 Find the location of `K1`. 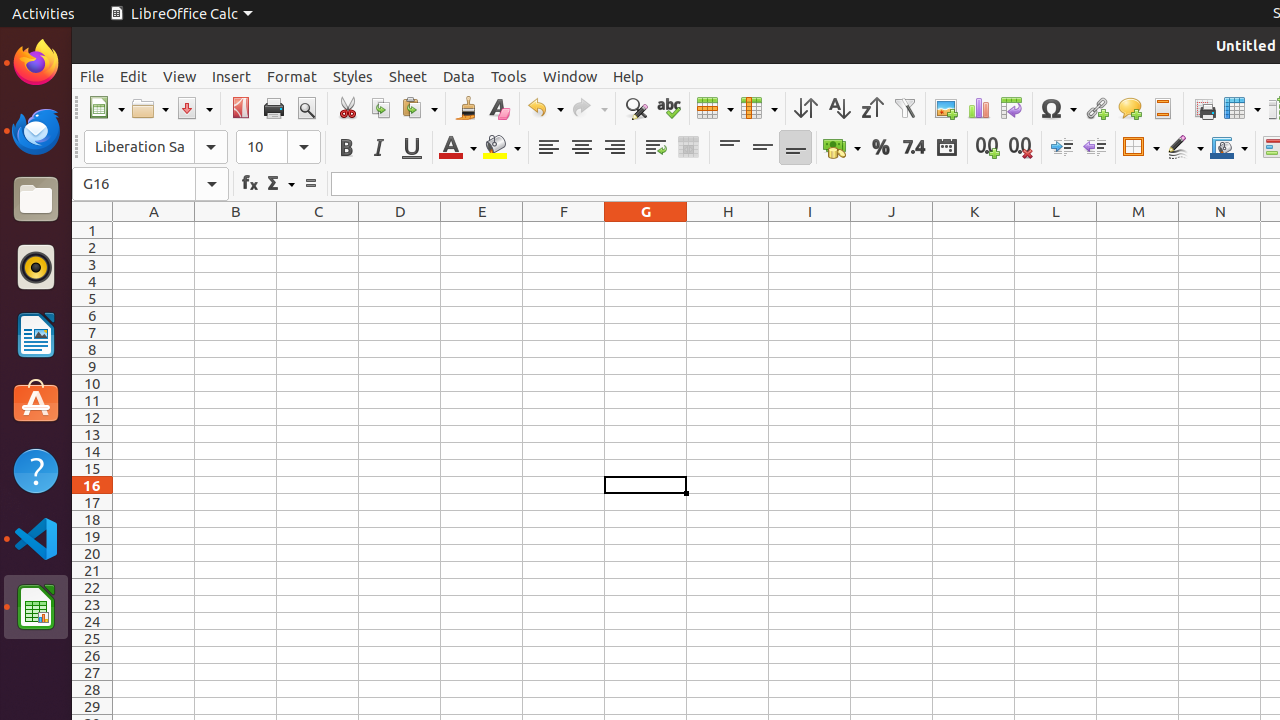

K1 is located at coordinates (974, 230).